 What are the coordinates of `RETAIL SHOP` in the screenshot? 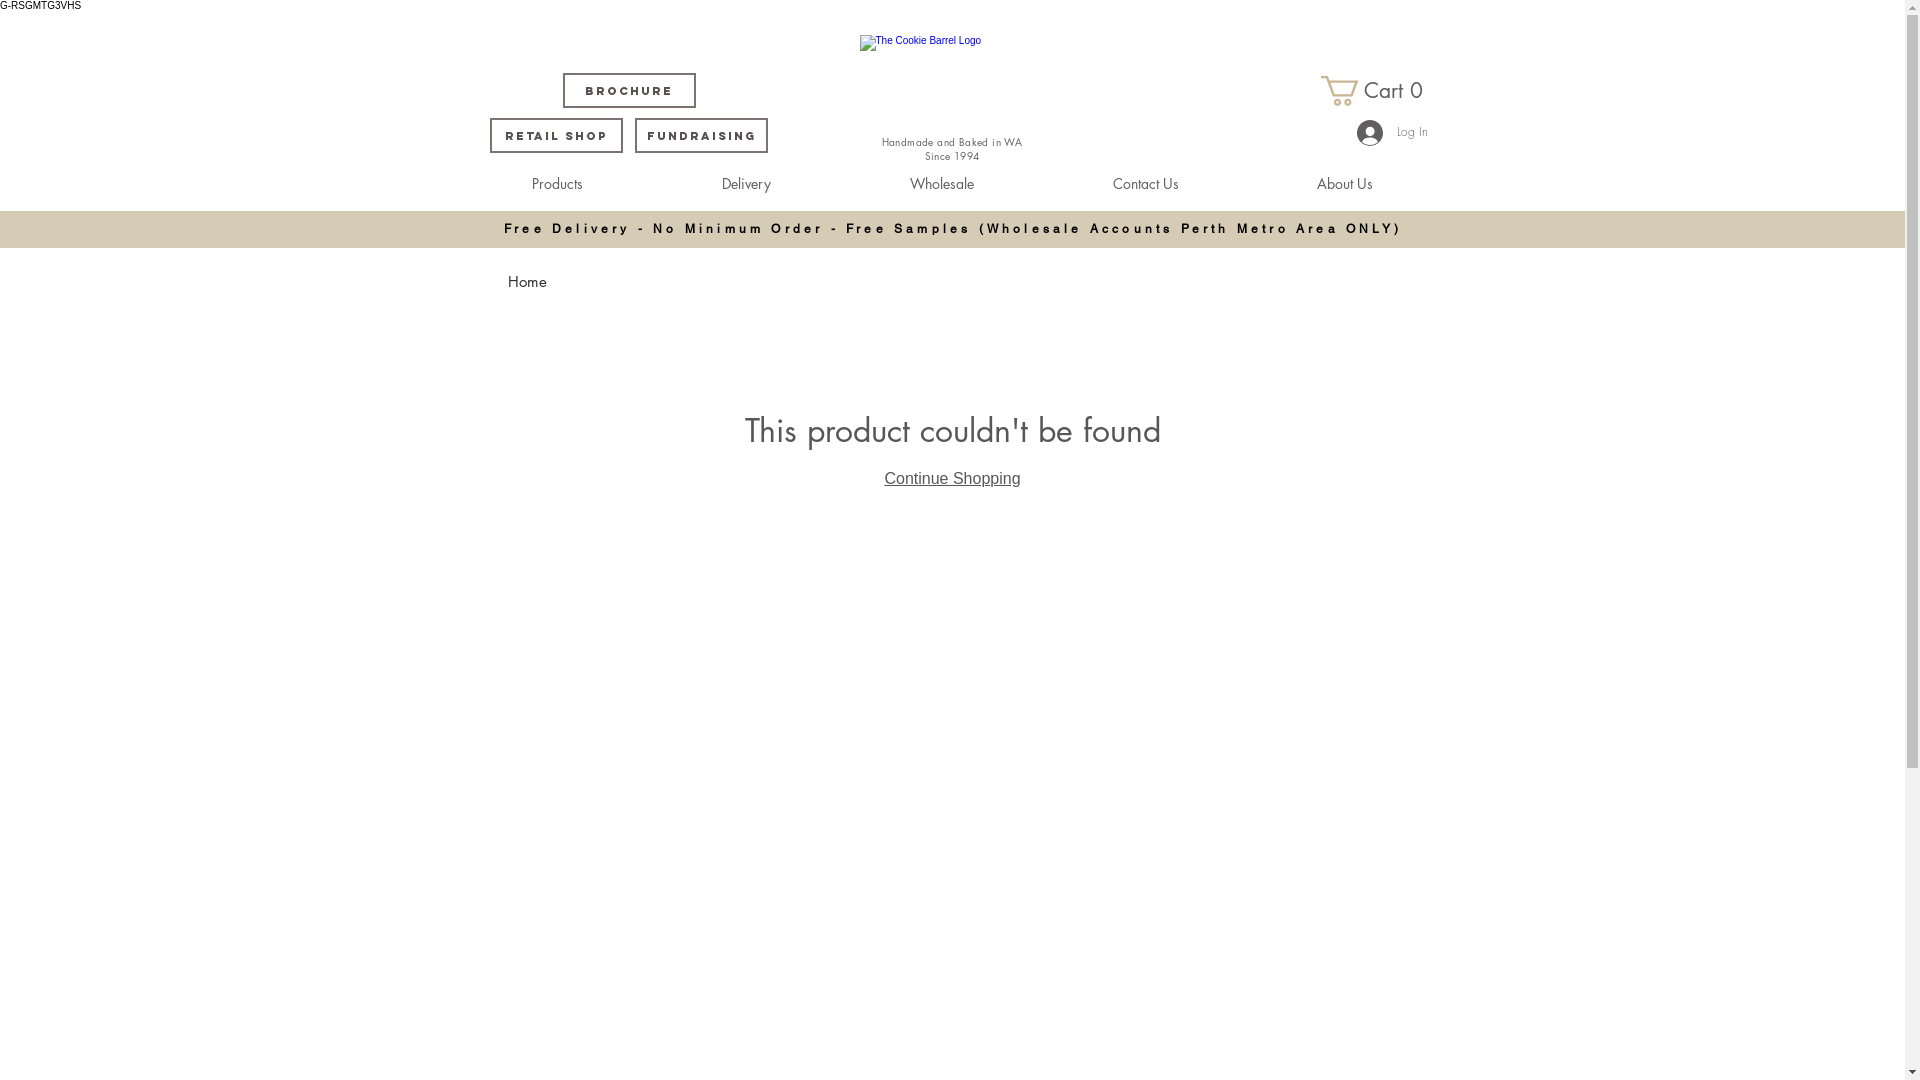 It's located at (556, 136).